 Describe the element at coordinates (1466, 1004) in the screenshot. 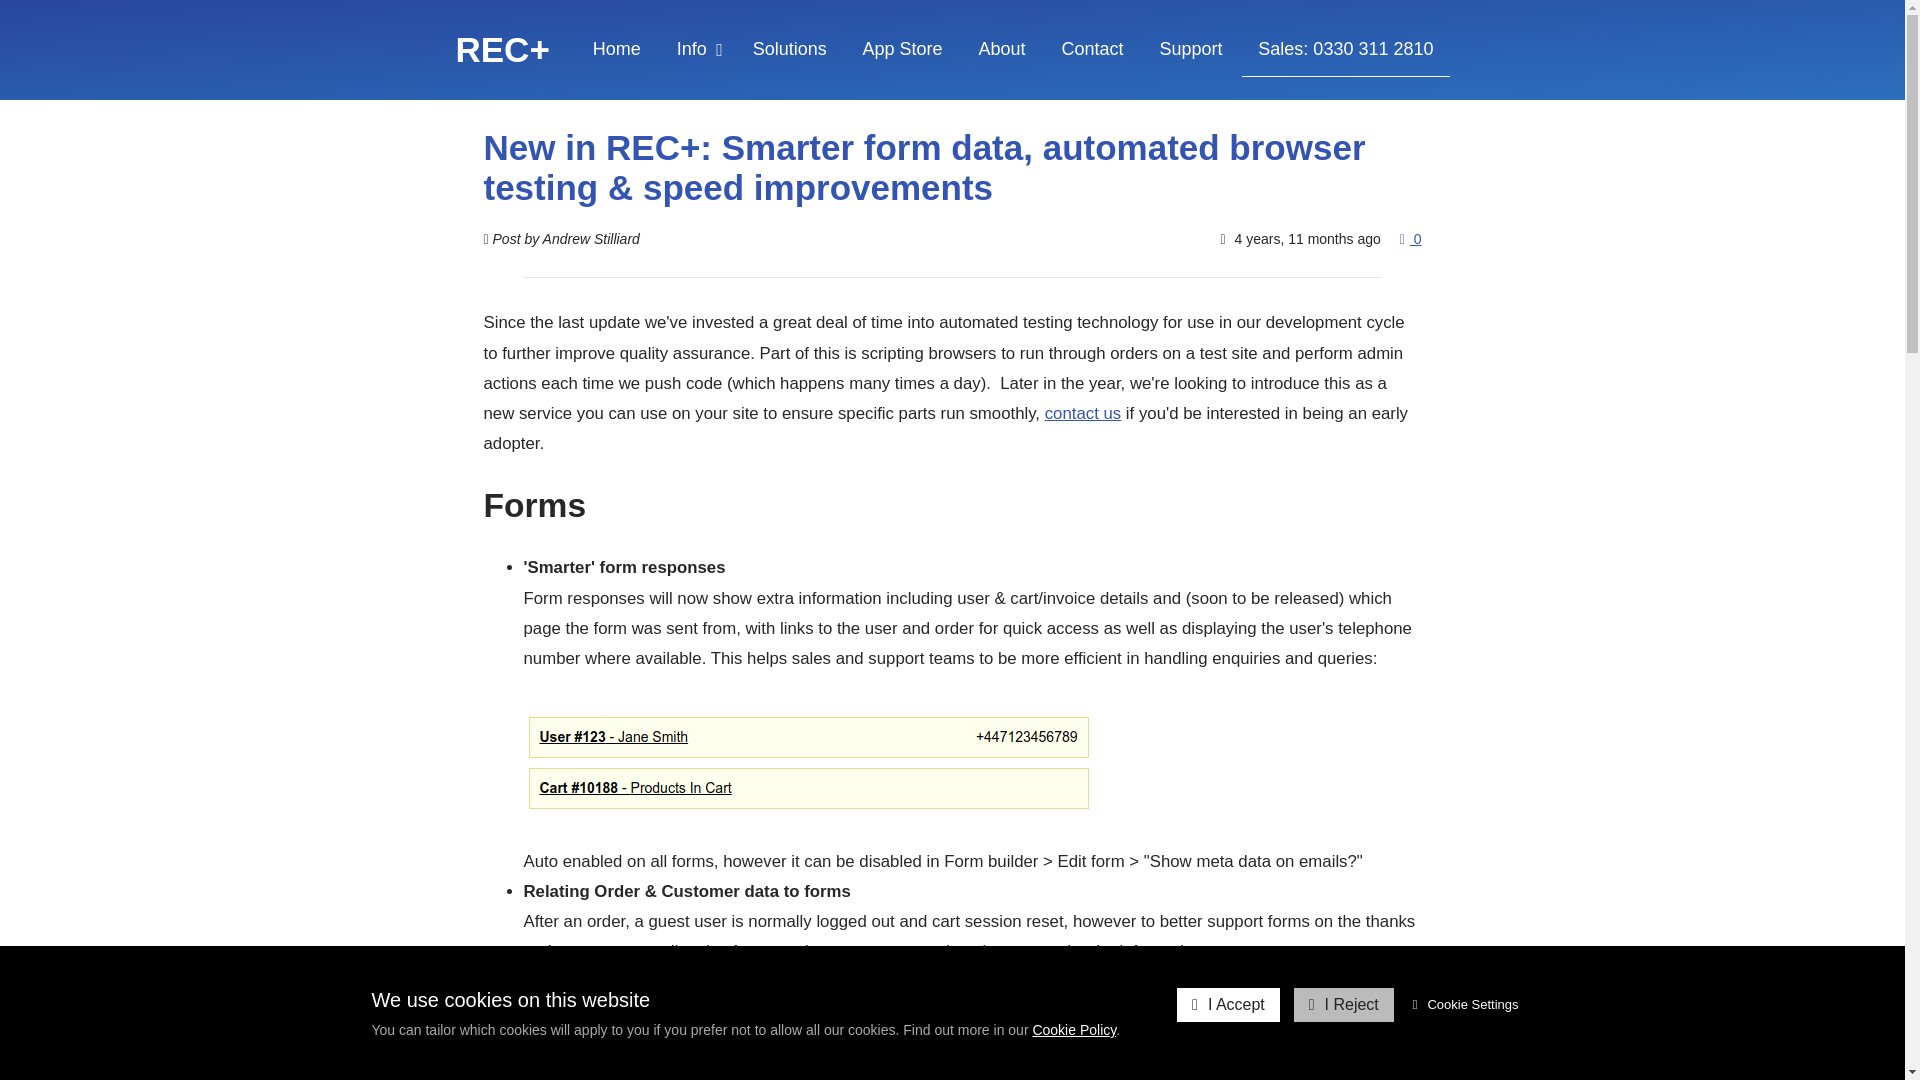

I see `Cookie Settings` at that location.